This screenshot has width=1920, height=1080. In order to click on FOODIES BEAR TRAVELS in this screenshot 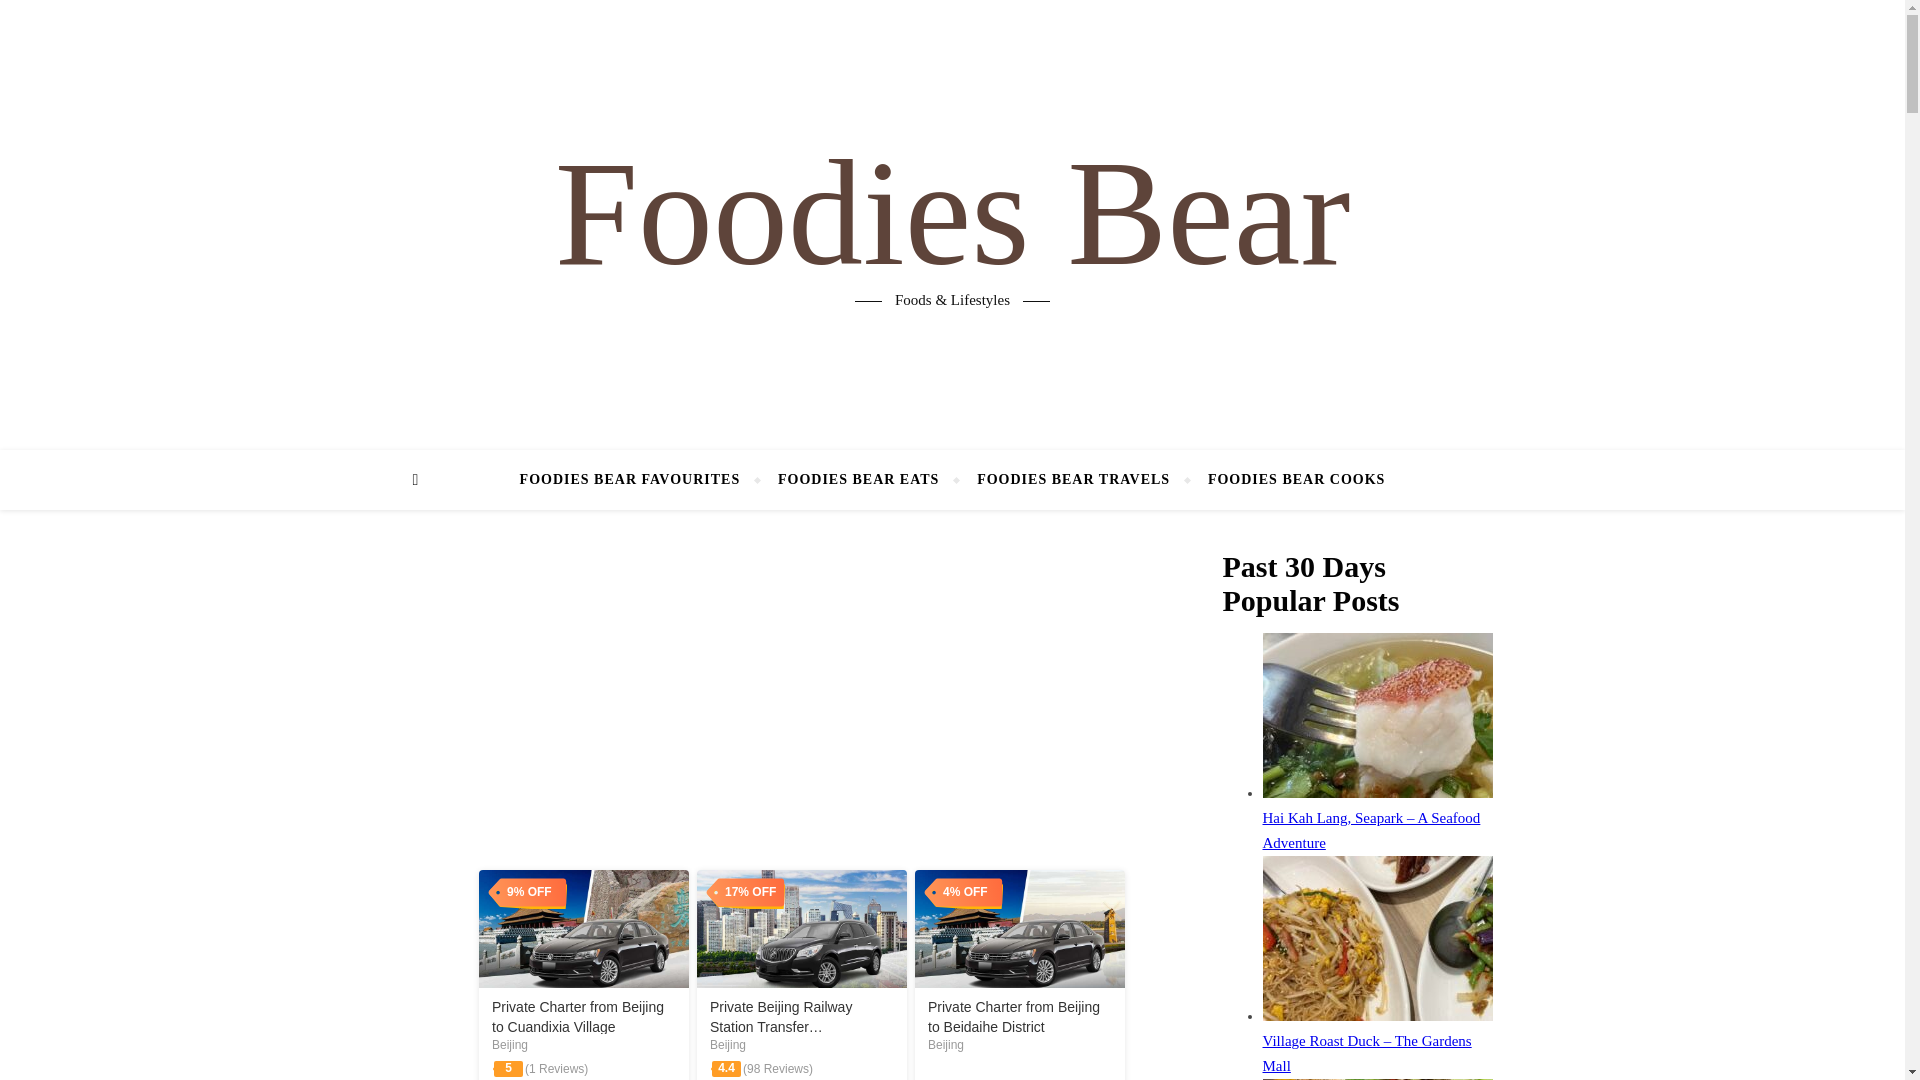, I will do `click(1073, 480)`.